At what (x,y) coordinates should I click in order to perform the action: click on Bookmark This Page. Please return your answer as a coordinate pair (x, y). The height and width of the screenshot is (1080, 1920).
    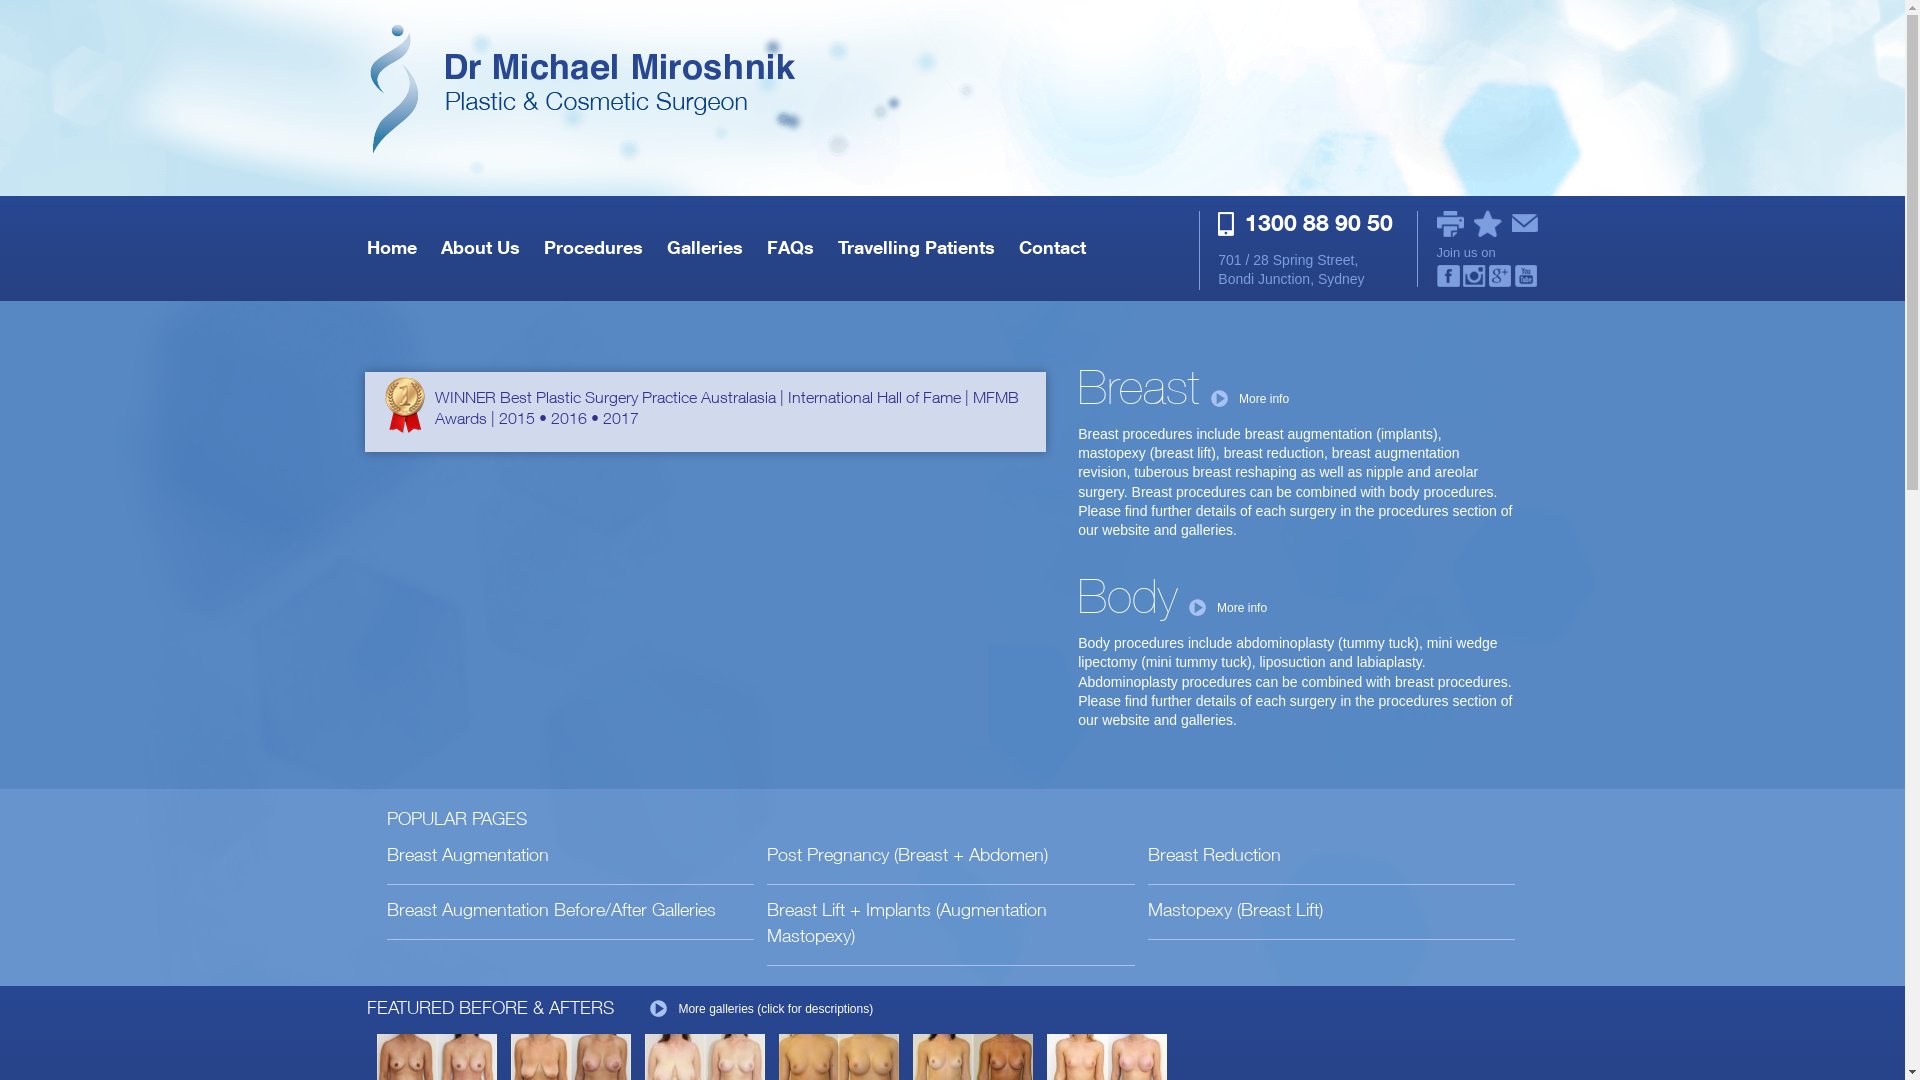
    Looking at the image, I should click on (1488, 224).